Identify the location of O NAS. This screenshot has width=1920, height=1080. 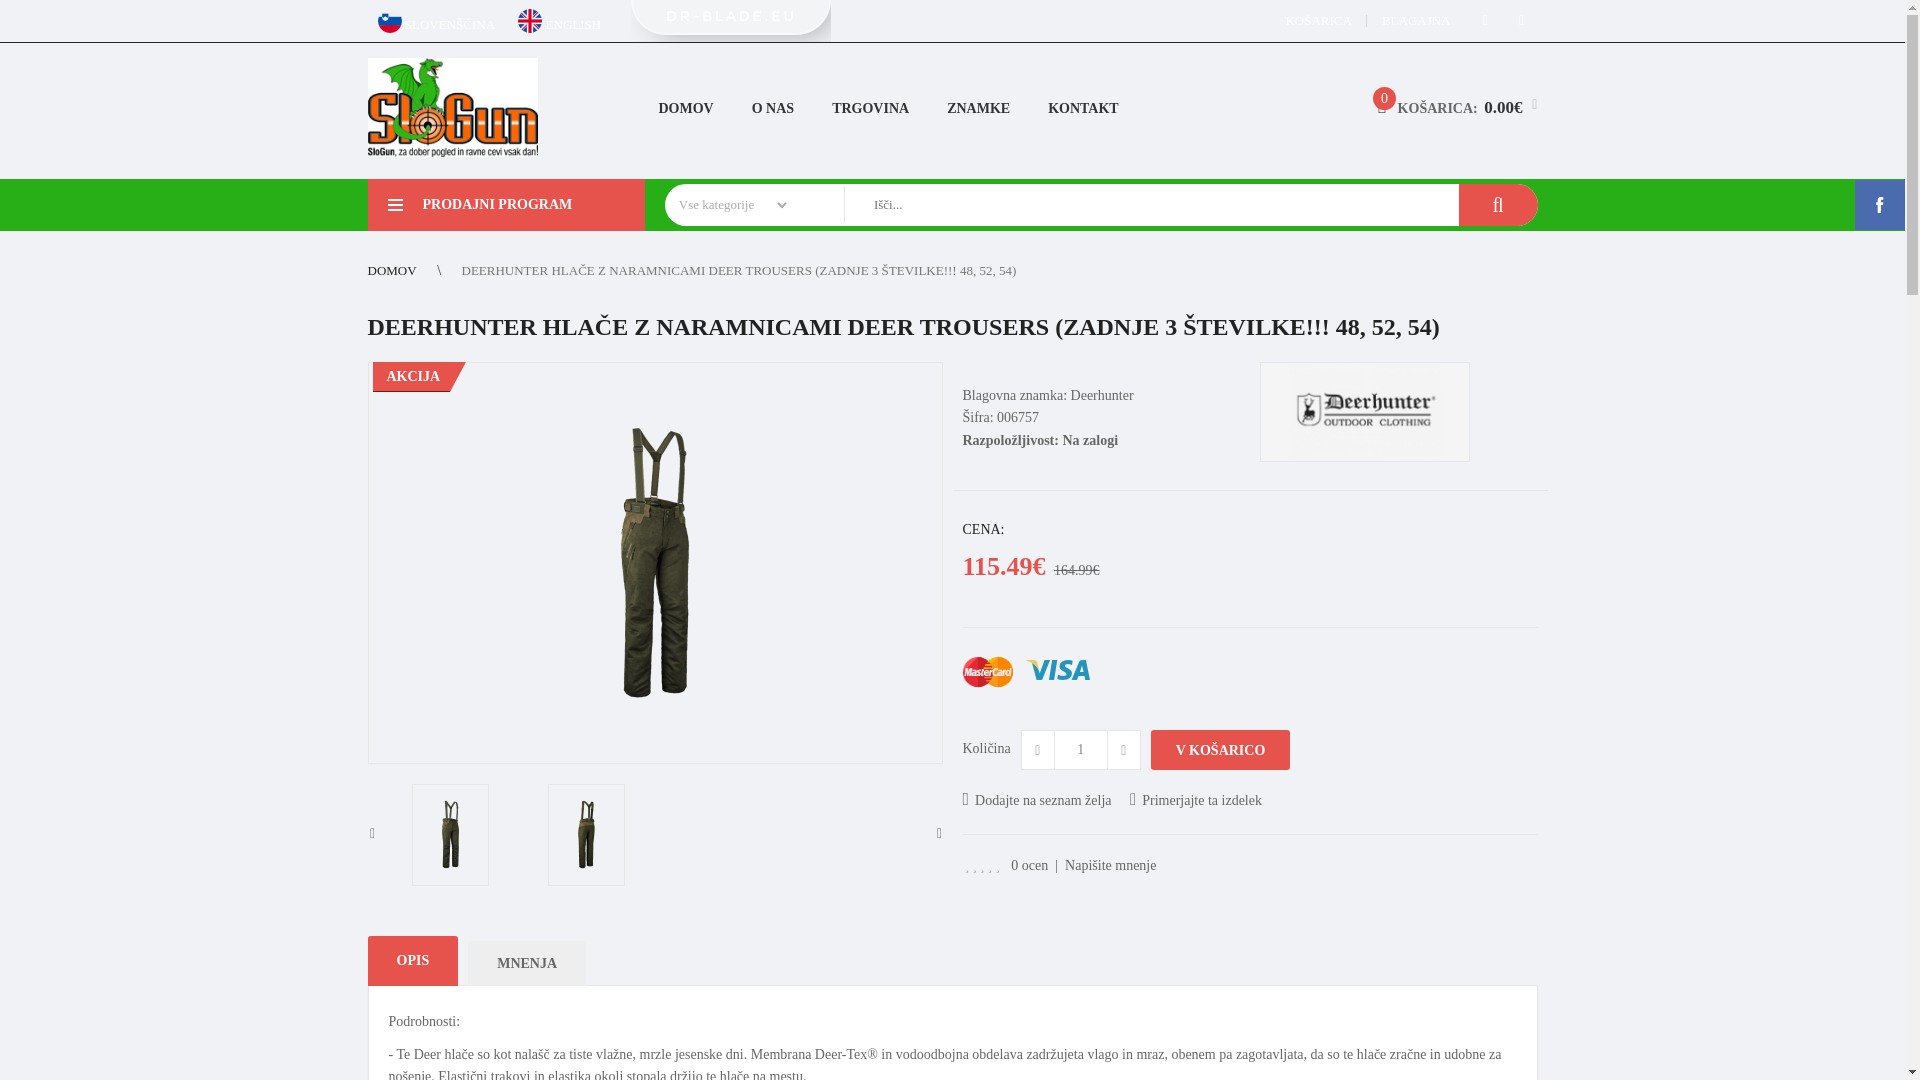
(772, 109).